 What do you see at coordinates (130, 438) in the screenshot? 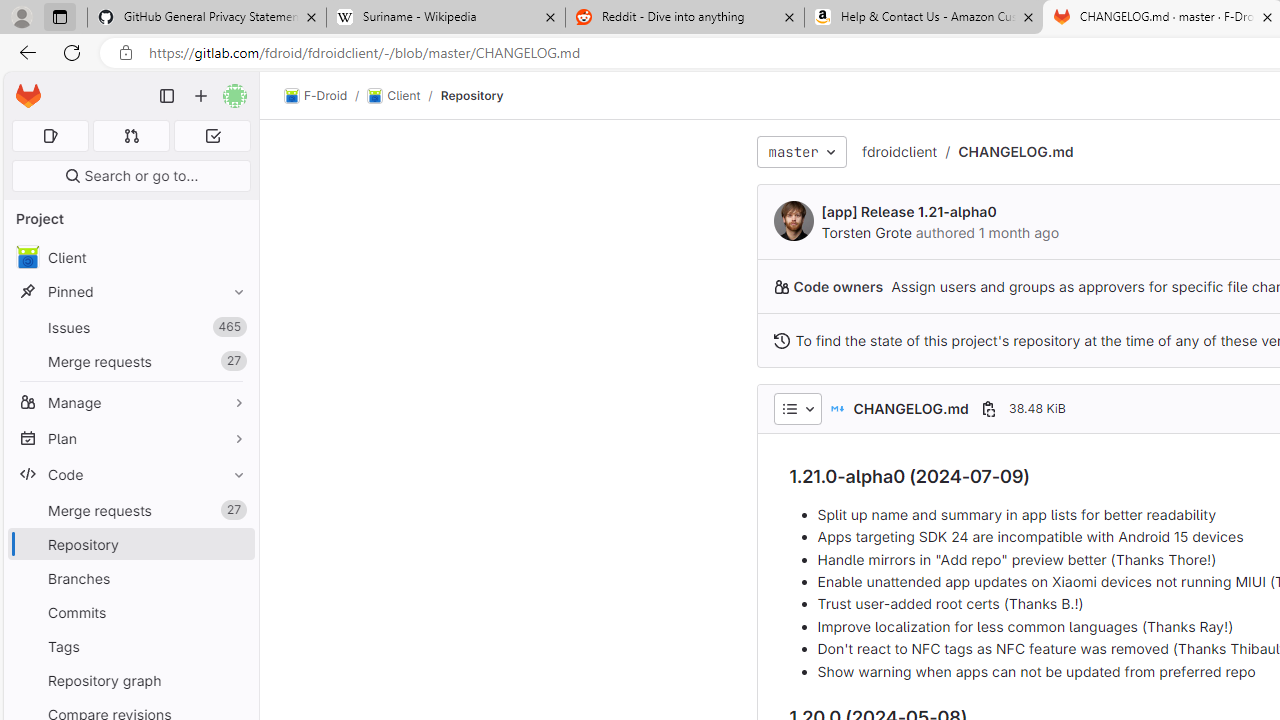
I see `Plan` at bounding box center [130, 438].